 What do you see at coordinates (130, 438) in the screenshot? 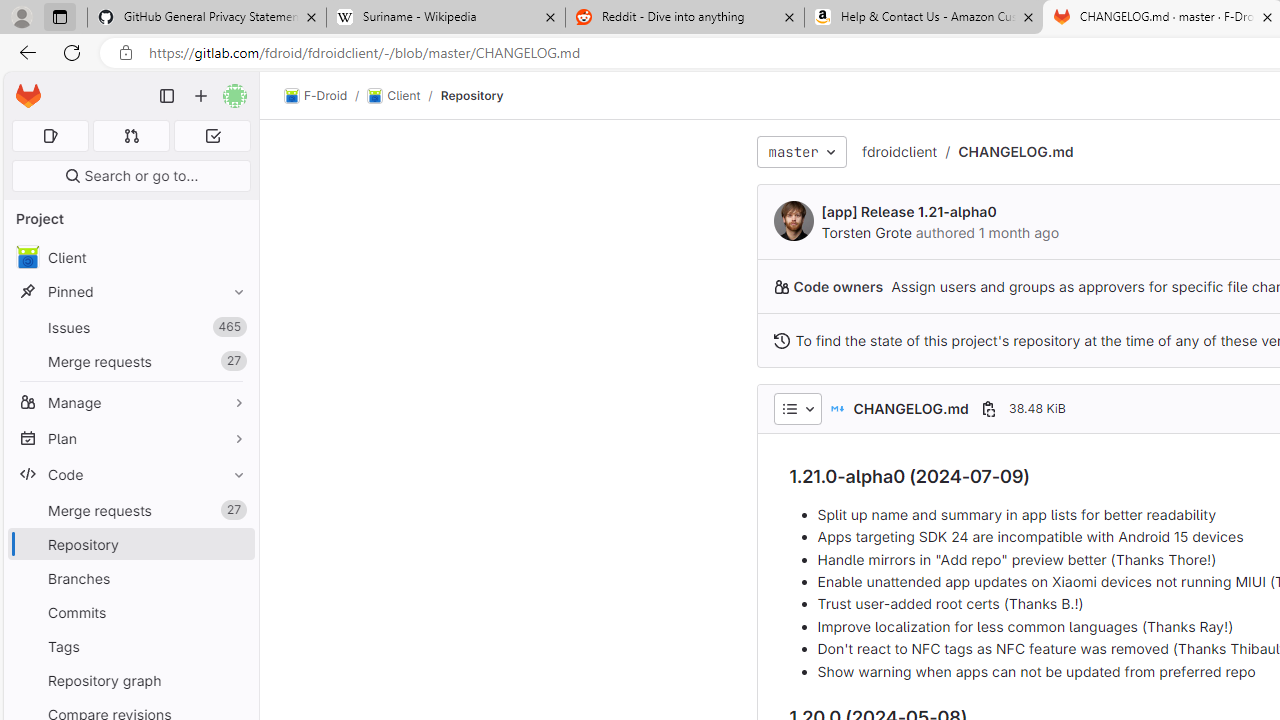
I see `Plan` at bounding box center [130, 438].